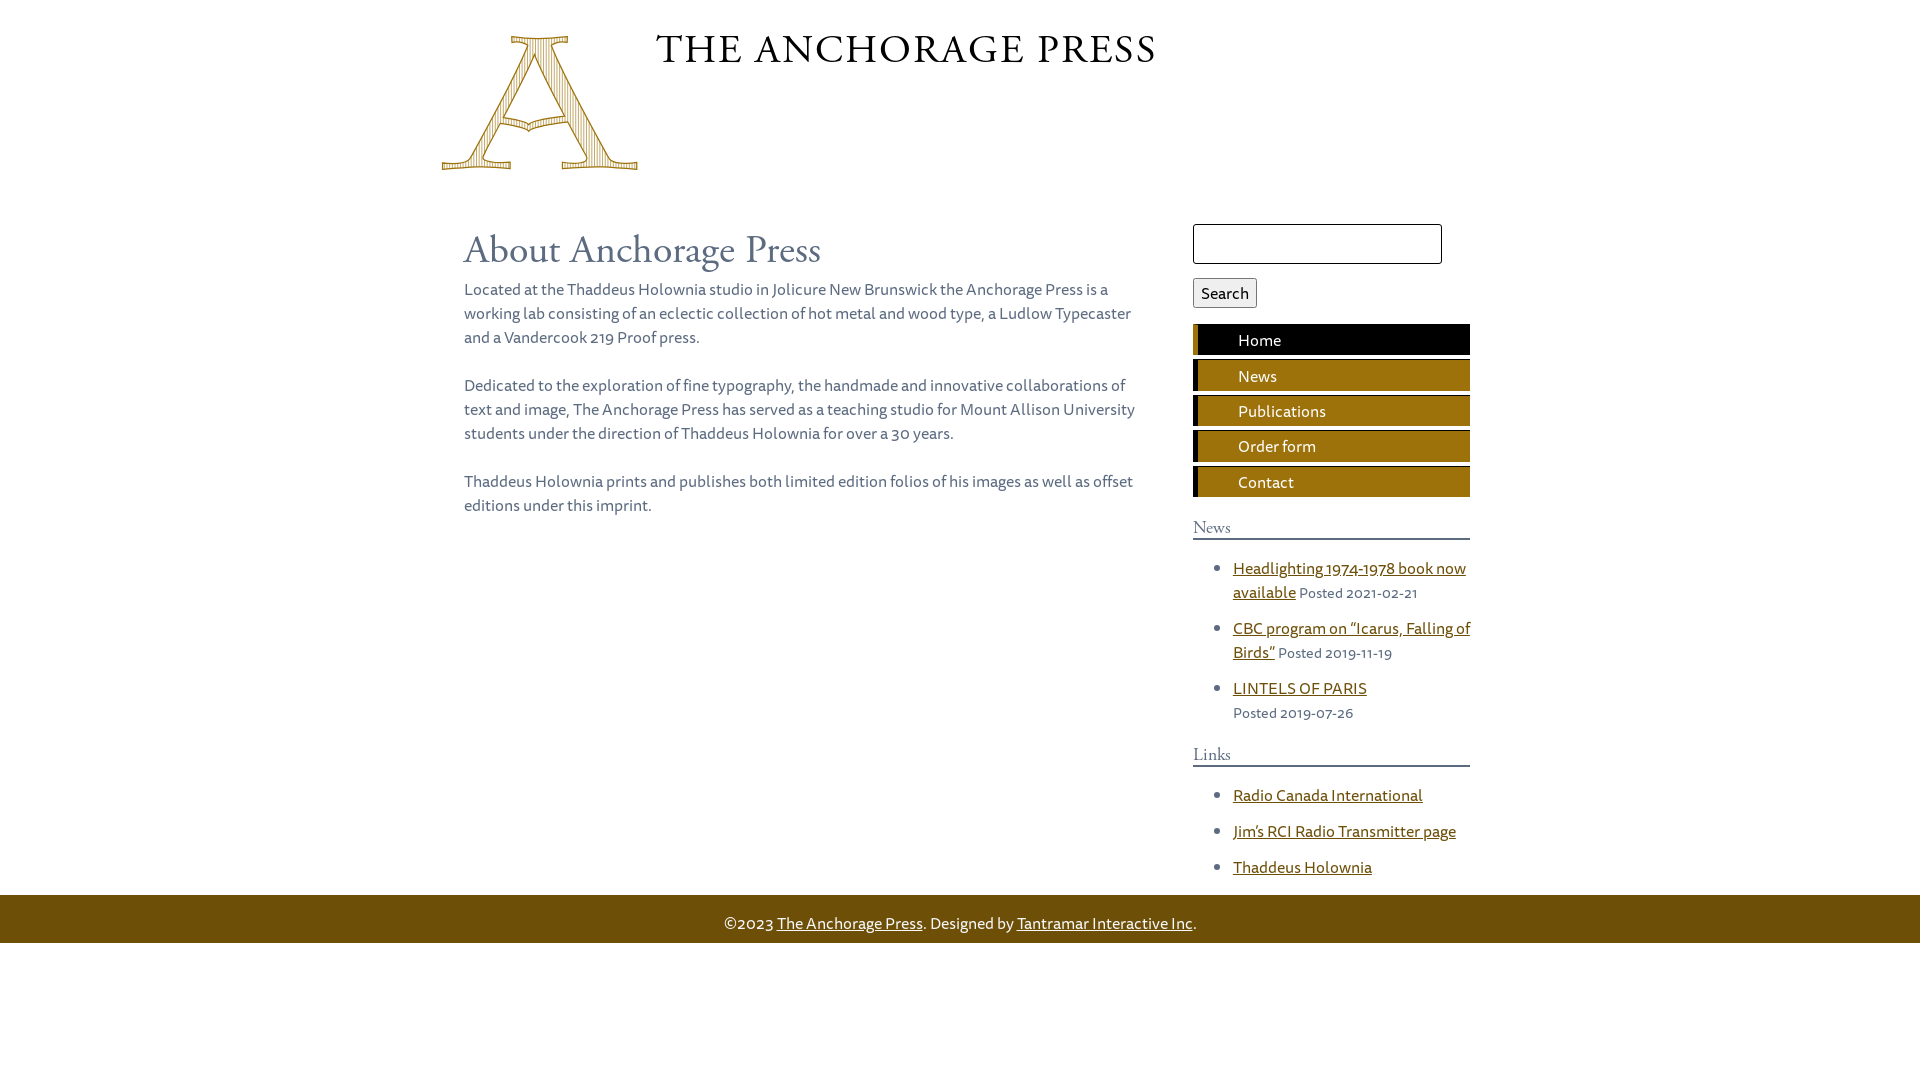 The width and height of the screenshot is (1920, 1080). I want to click on News, so click(1332, 374).